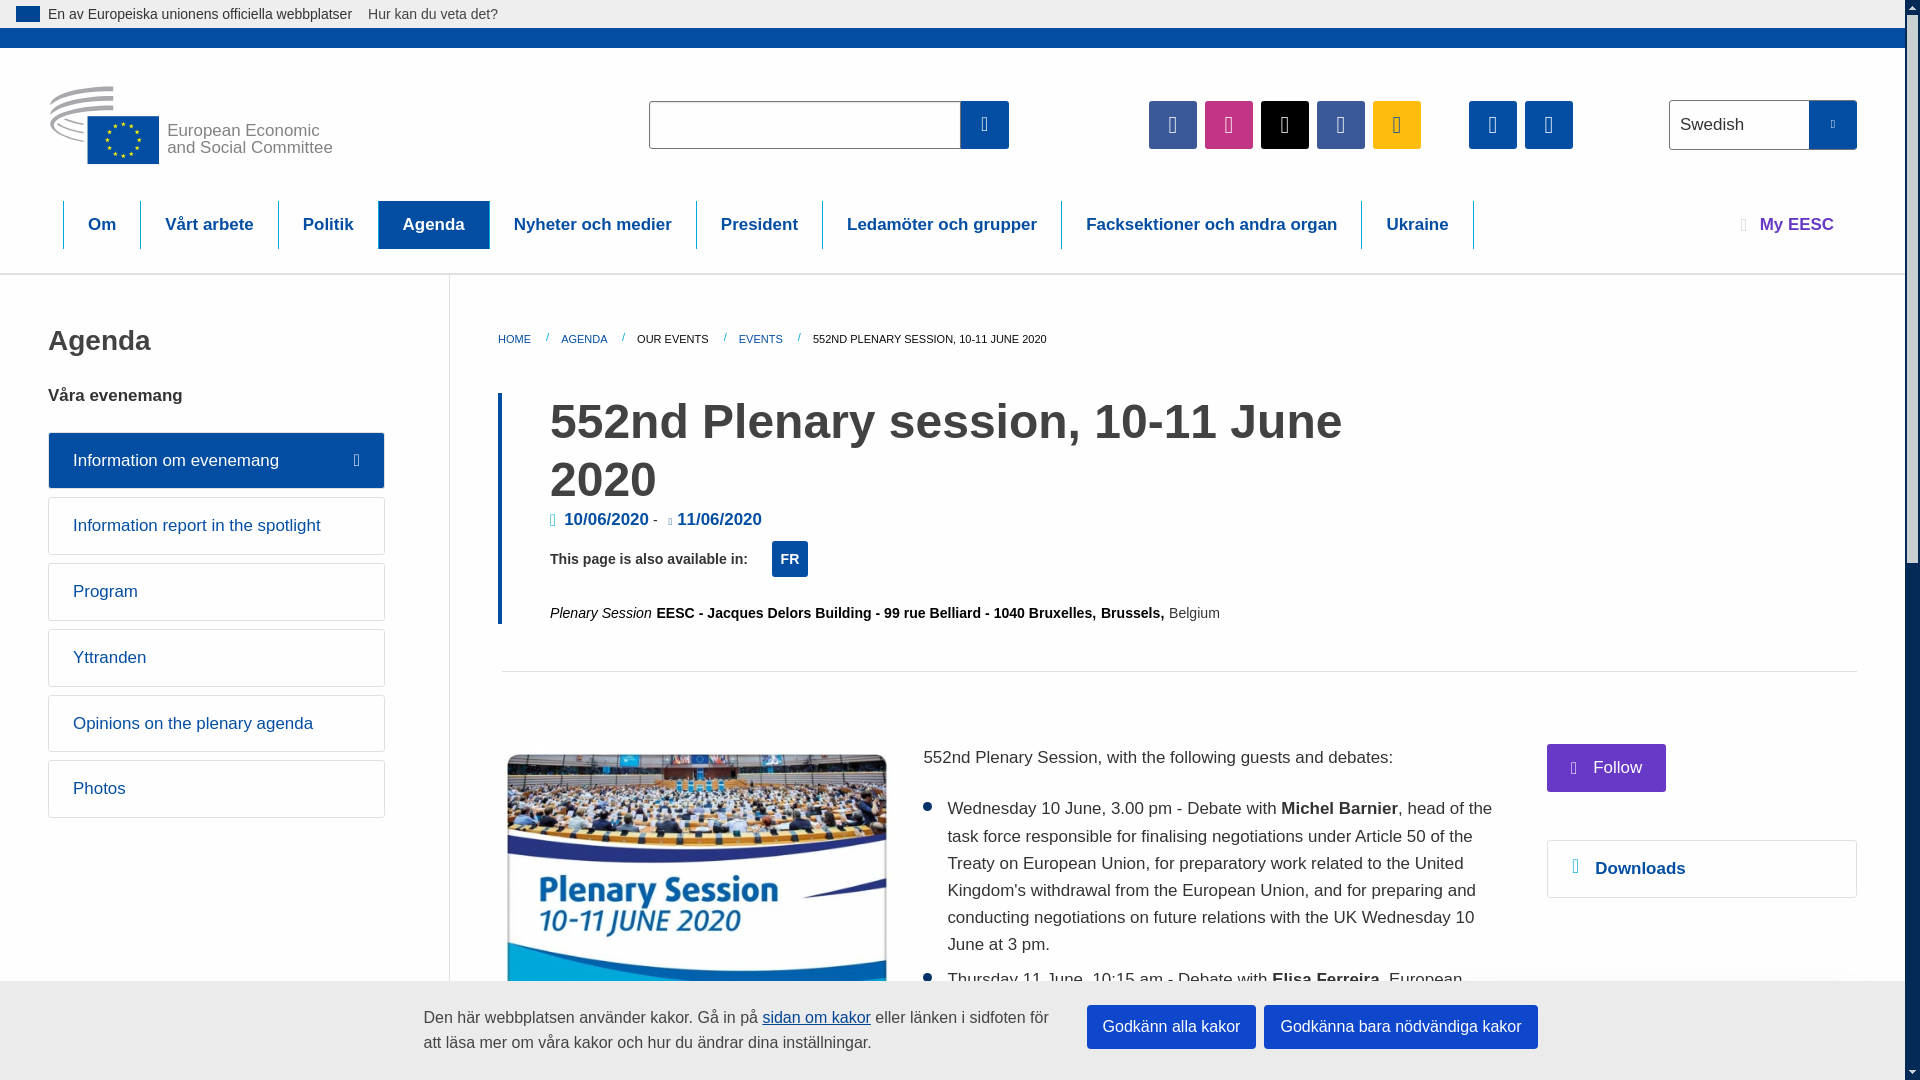  Describe the element at coordinates (443, 14) in the screenshot. I see `Hur kan du veta det?` at that location.